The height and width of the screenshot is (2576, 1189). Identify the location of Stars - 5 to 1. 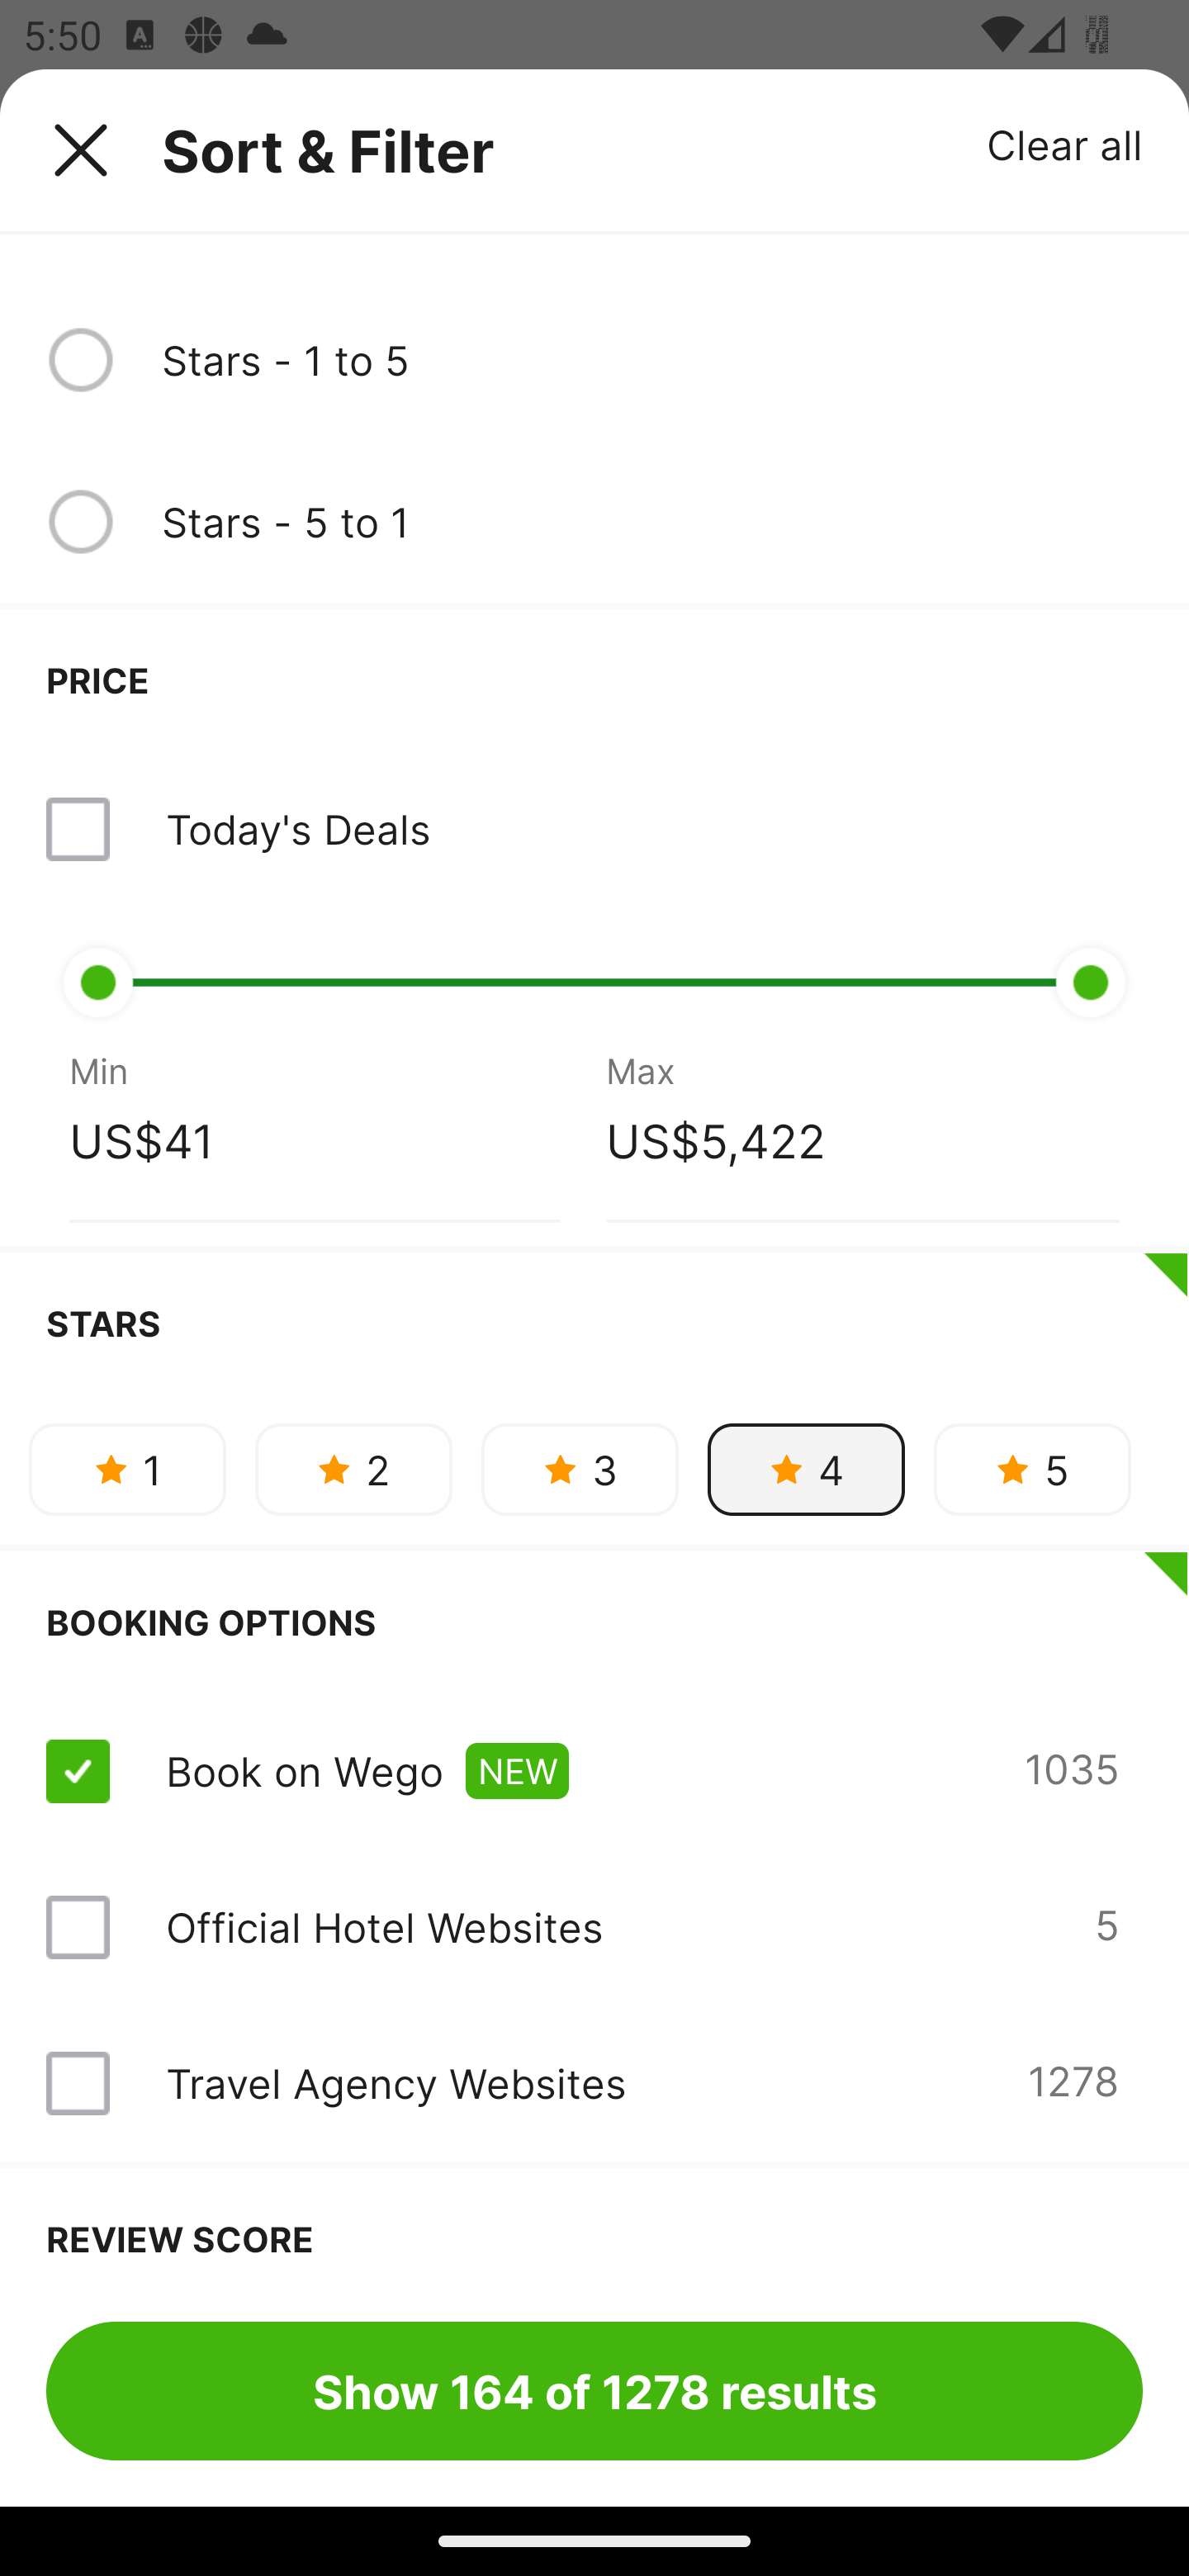
(651, 521).